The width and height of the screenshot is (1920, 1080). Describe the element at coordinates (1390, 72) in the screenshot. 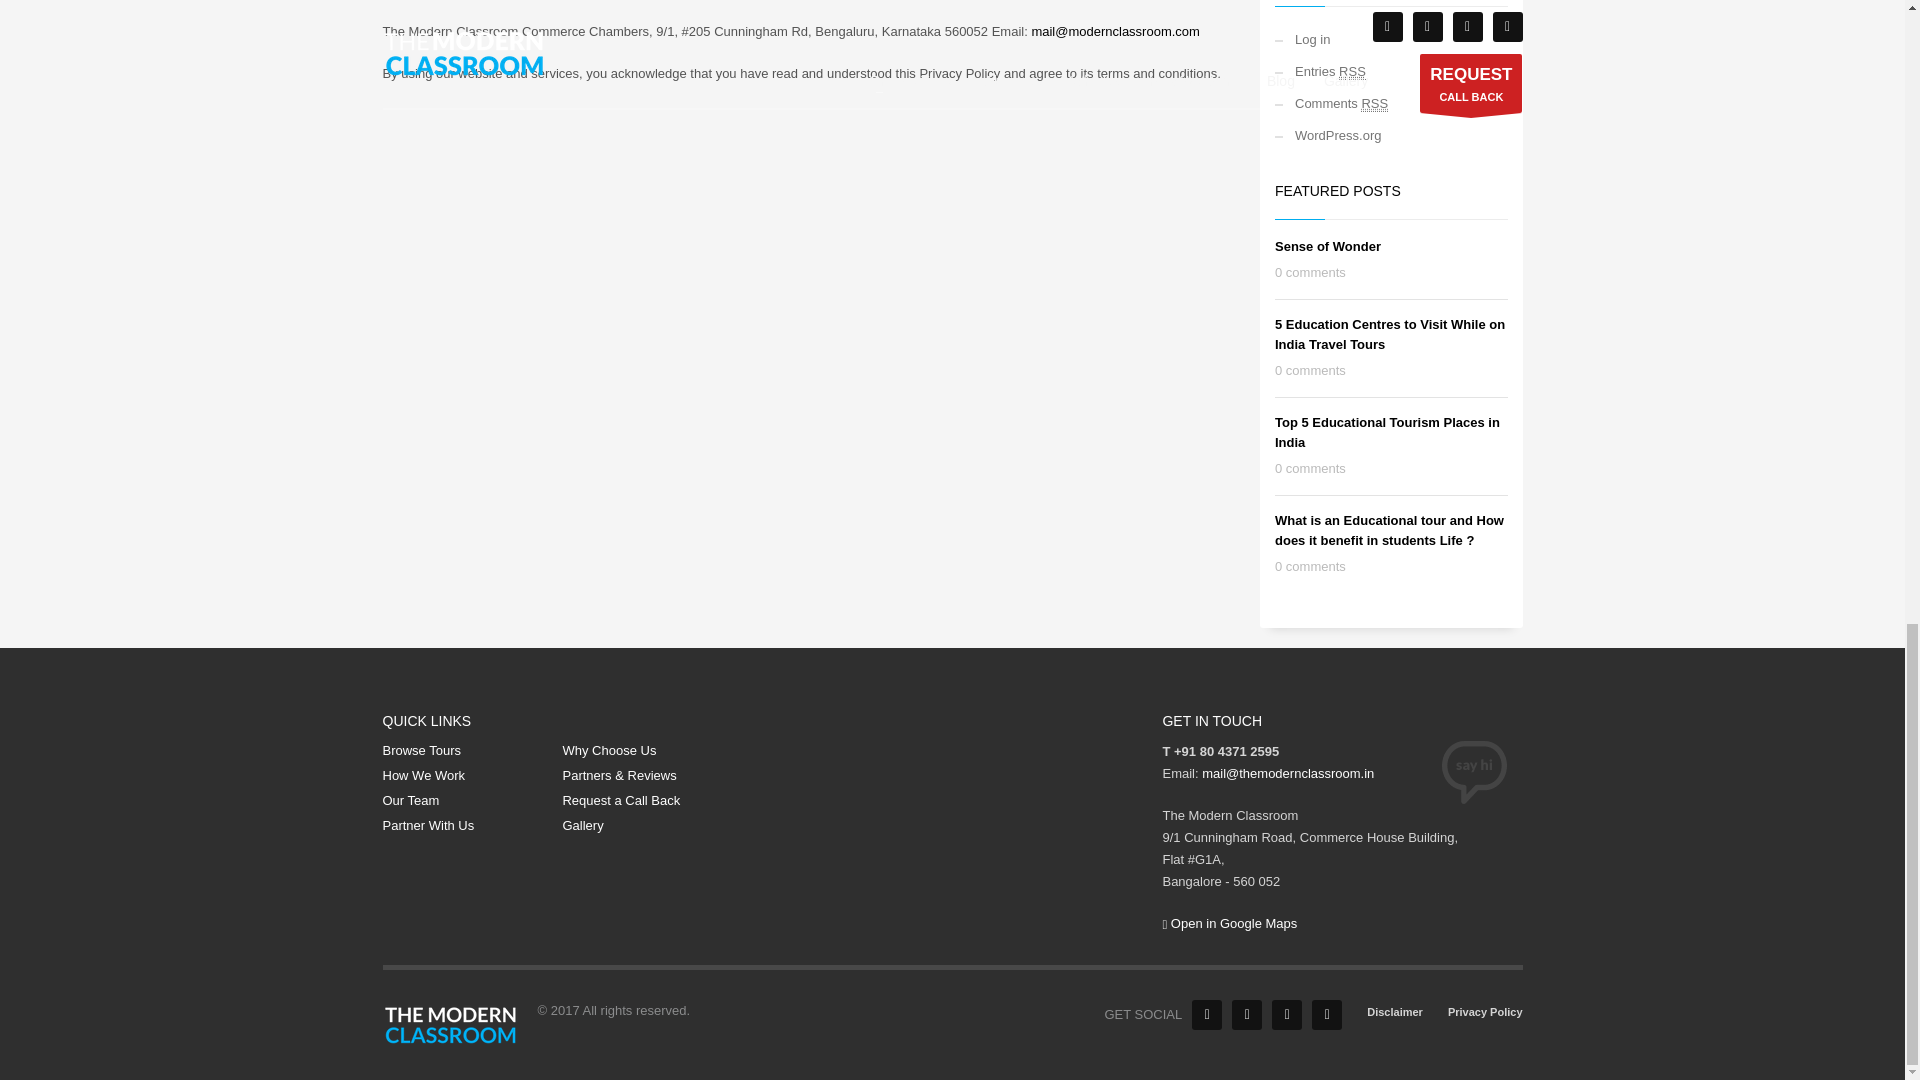

I see `Entries RSS` at that location.